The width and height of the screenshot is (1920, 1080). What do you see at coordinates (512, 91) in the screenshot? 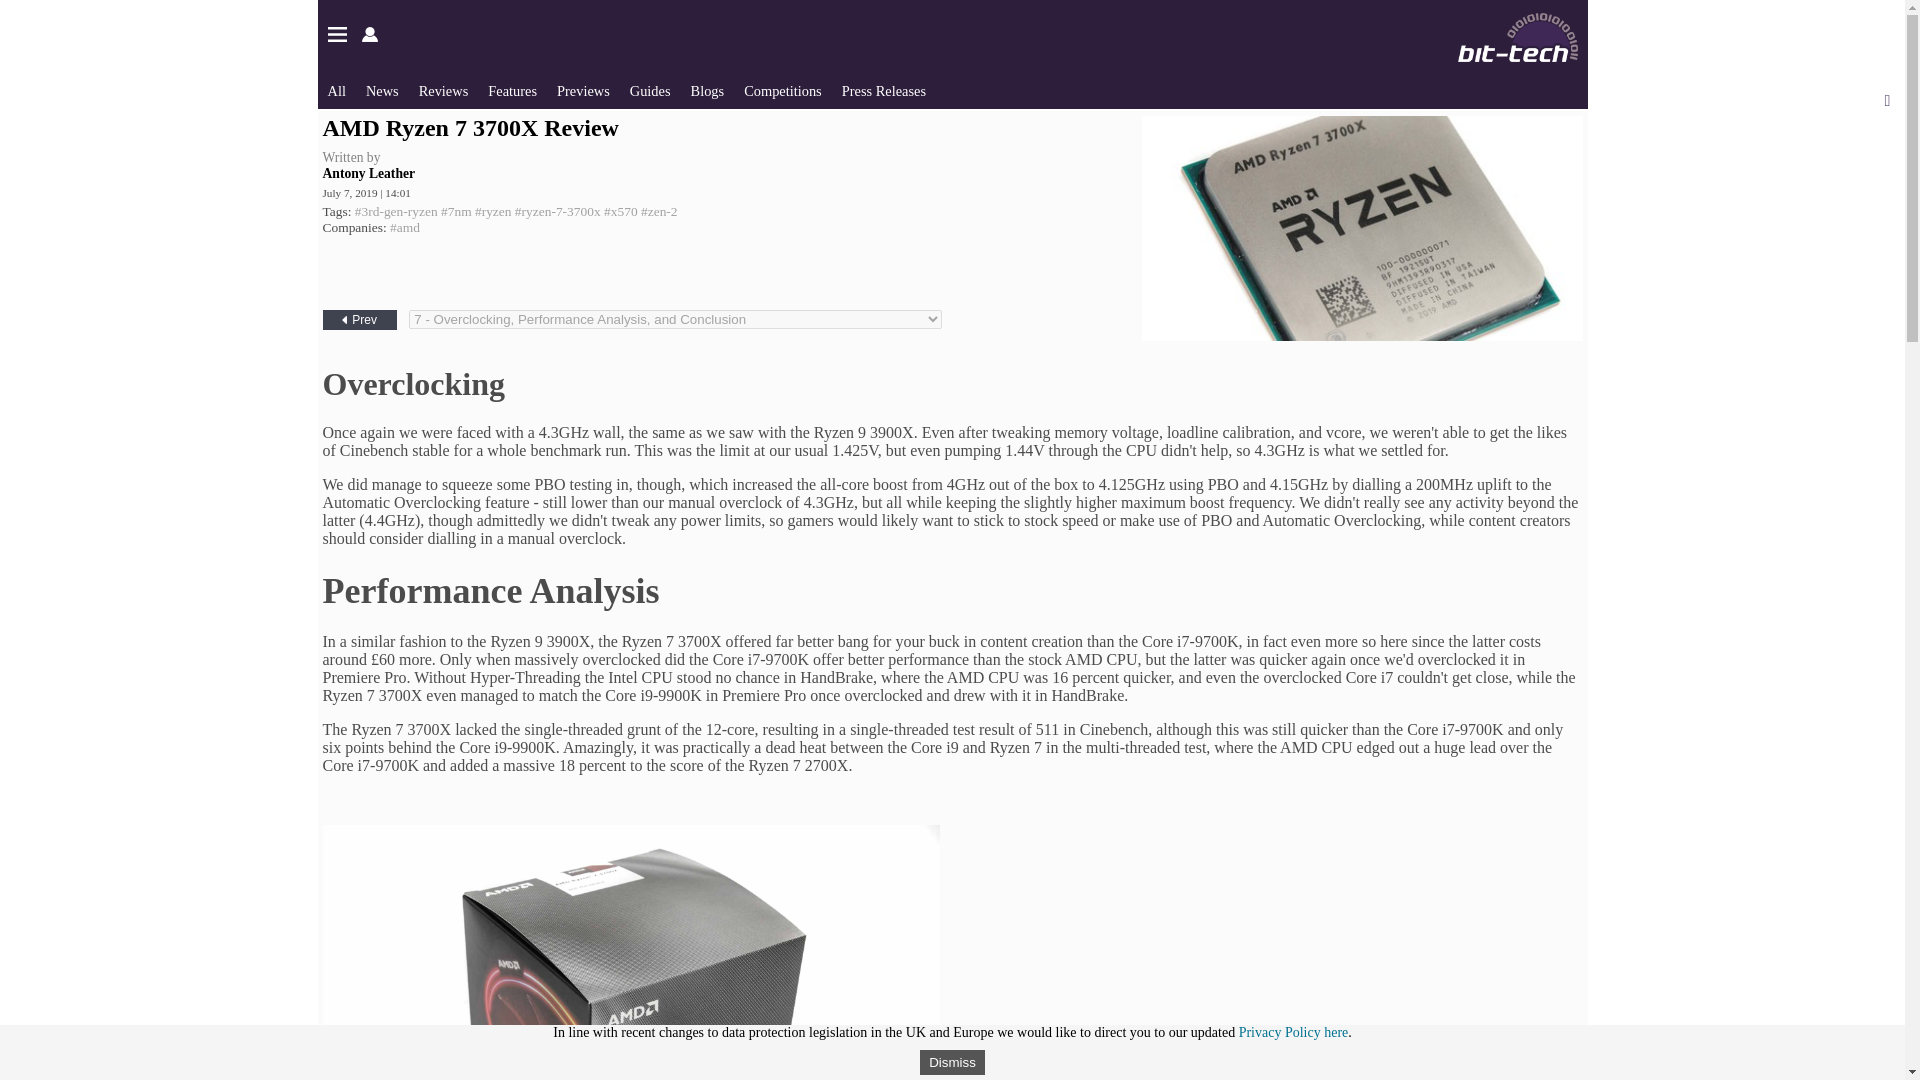
I see `Features` at bounding box center [512, 91].